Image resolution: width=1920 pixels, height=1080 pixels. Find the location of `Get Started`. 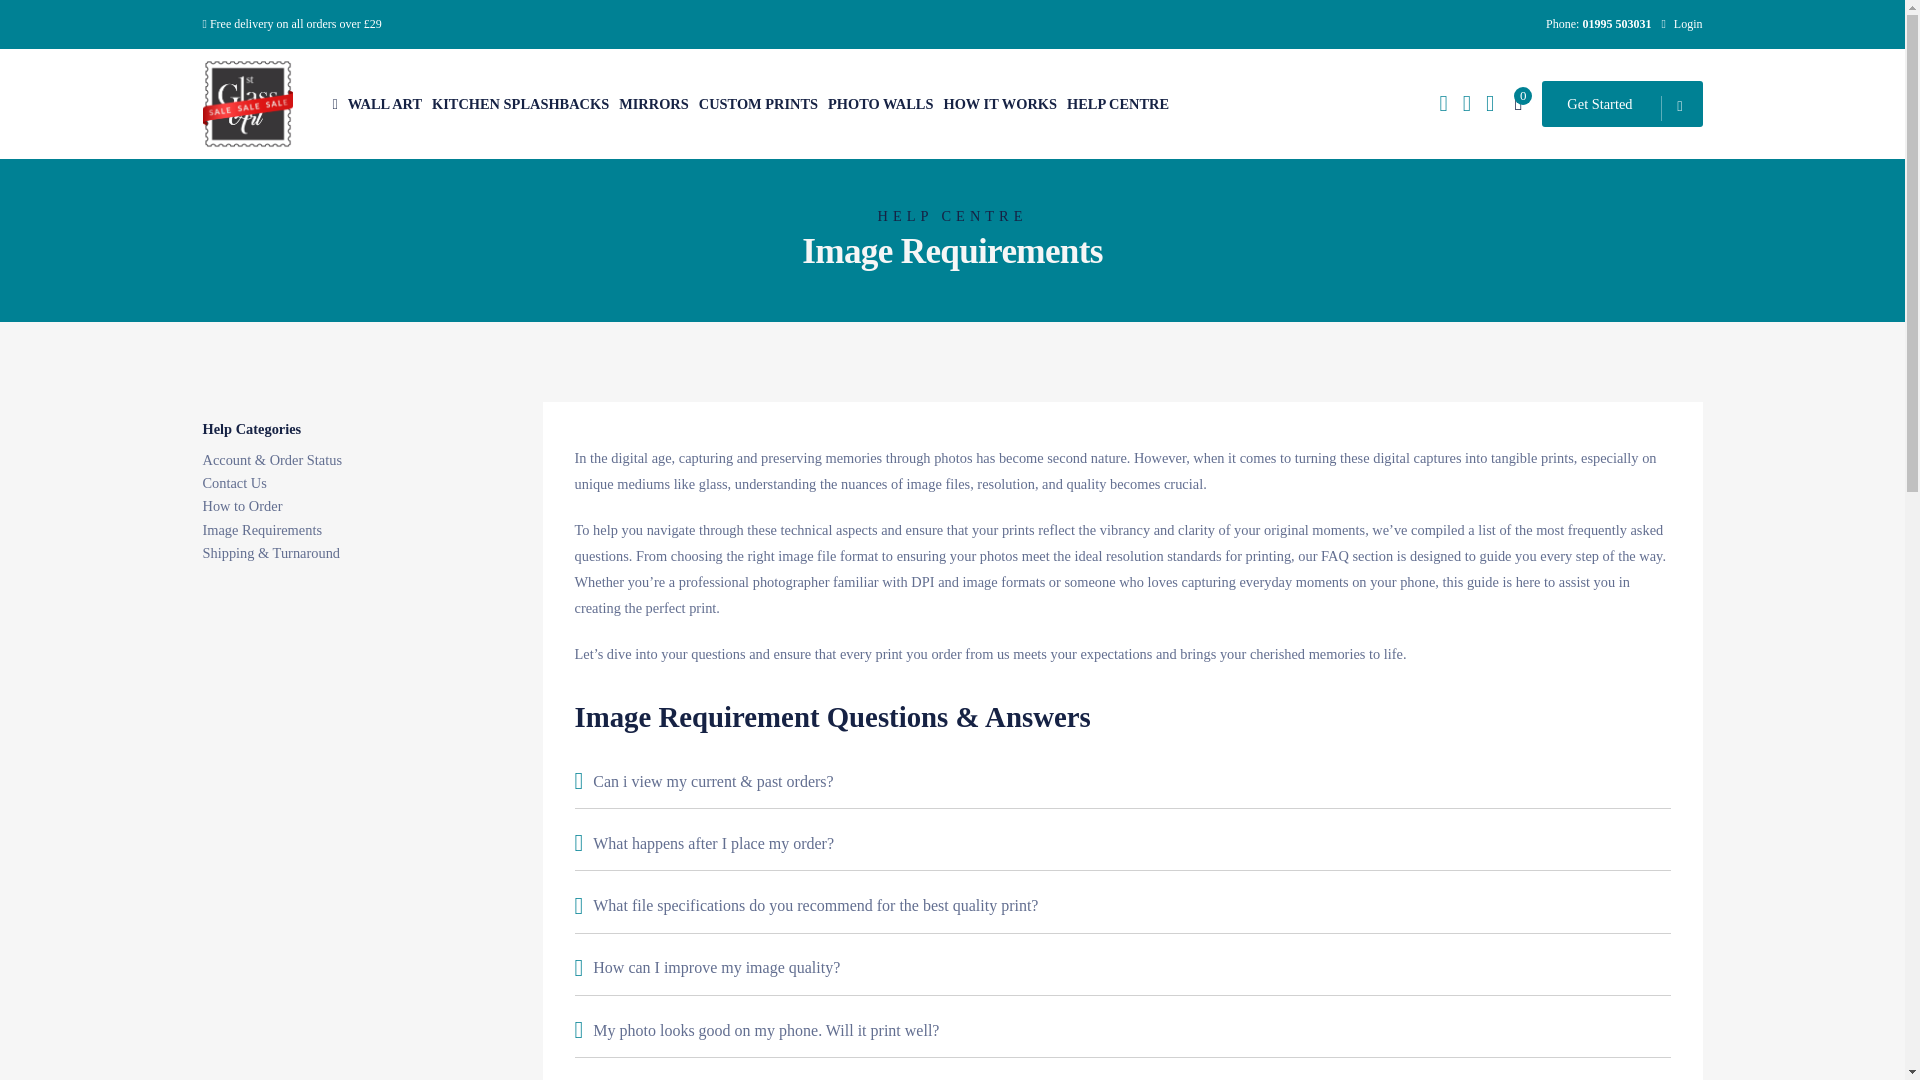

Get Started is located at coordinates (1621, 104).